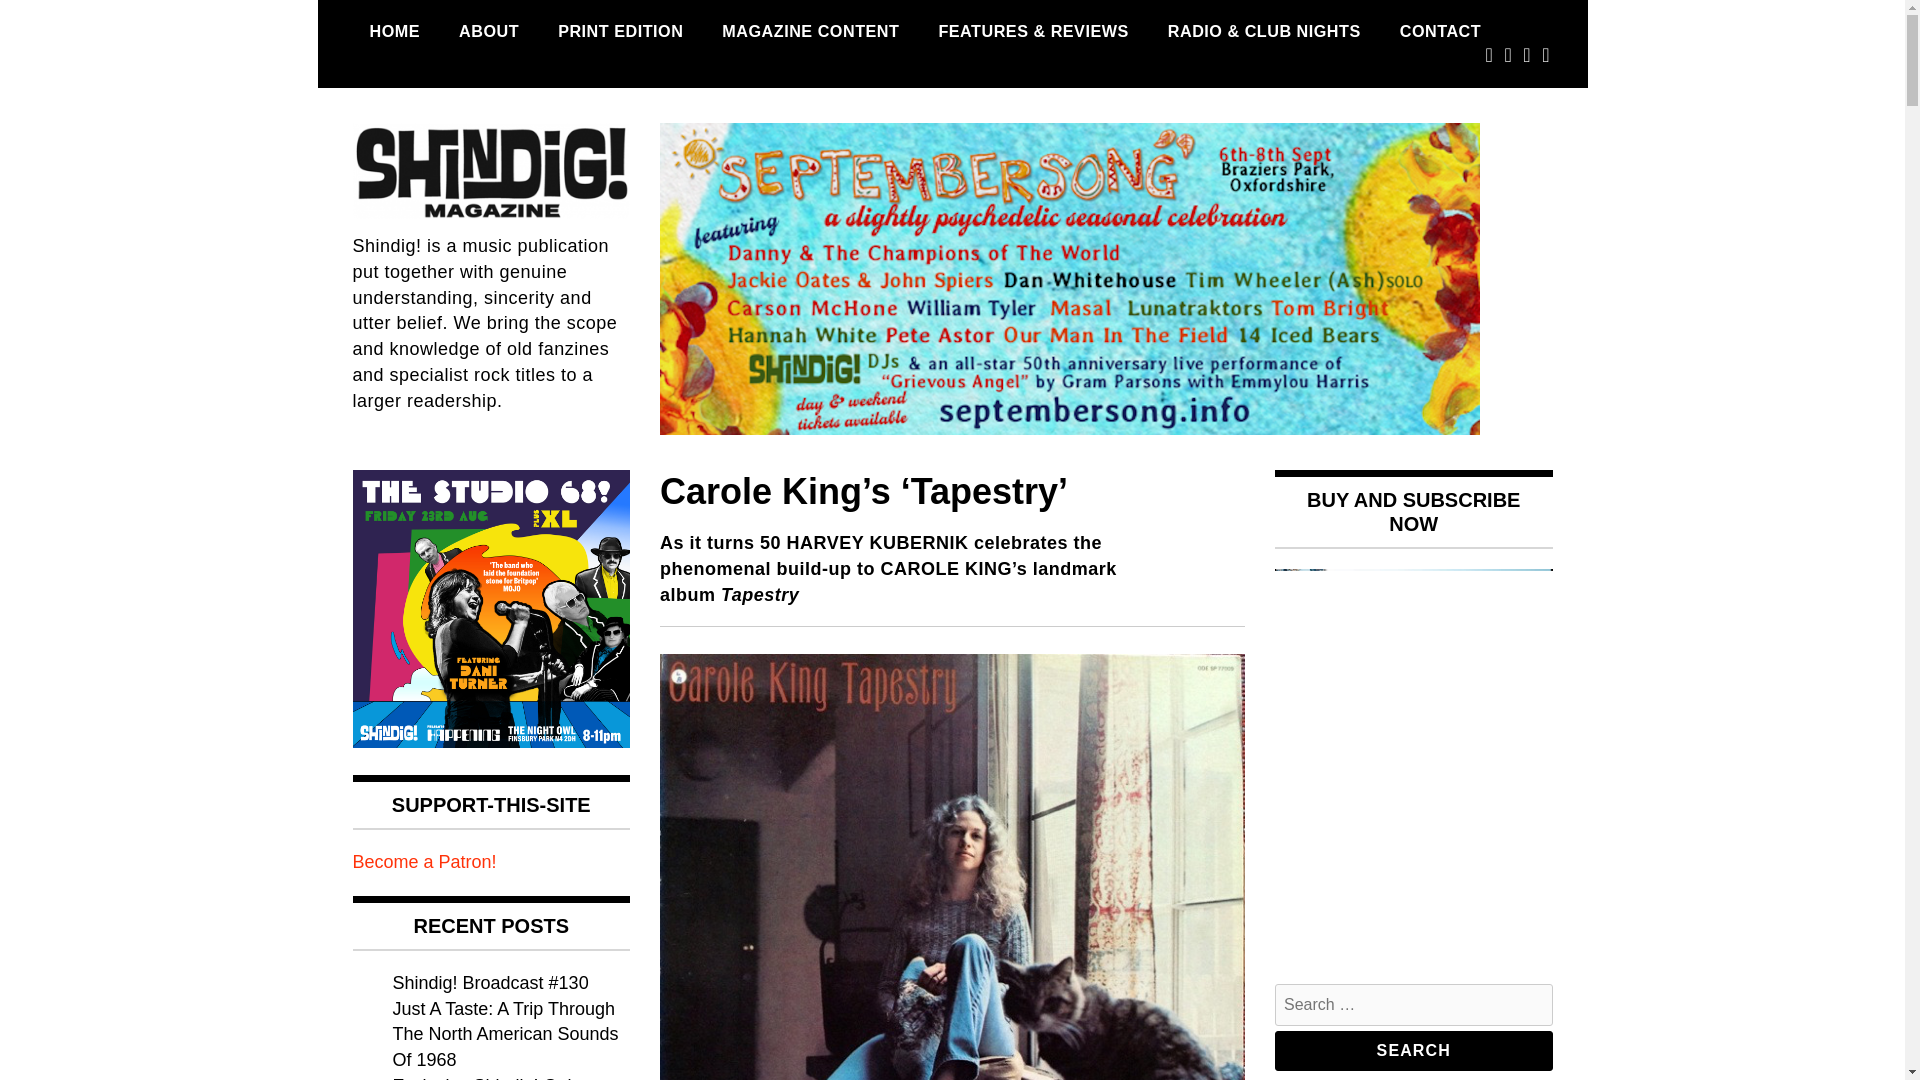  What do you see at coordinates (394, 31) in the screenshot?
I see `HOME` at bounding box center [394, 31].